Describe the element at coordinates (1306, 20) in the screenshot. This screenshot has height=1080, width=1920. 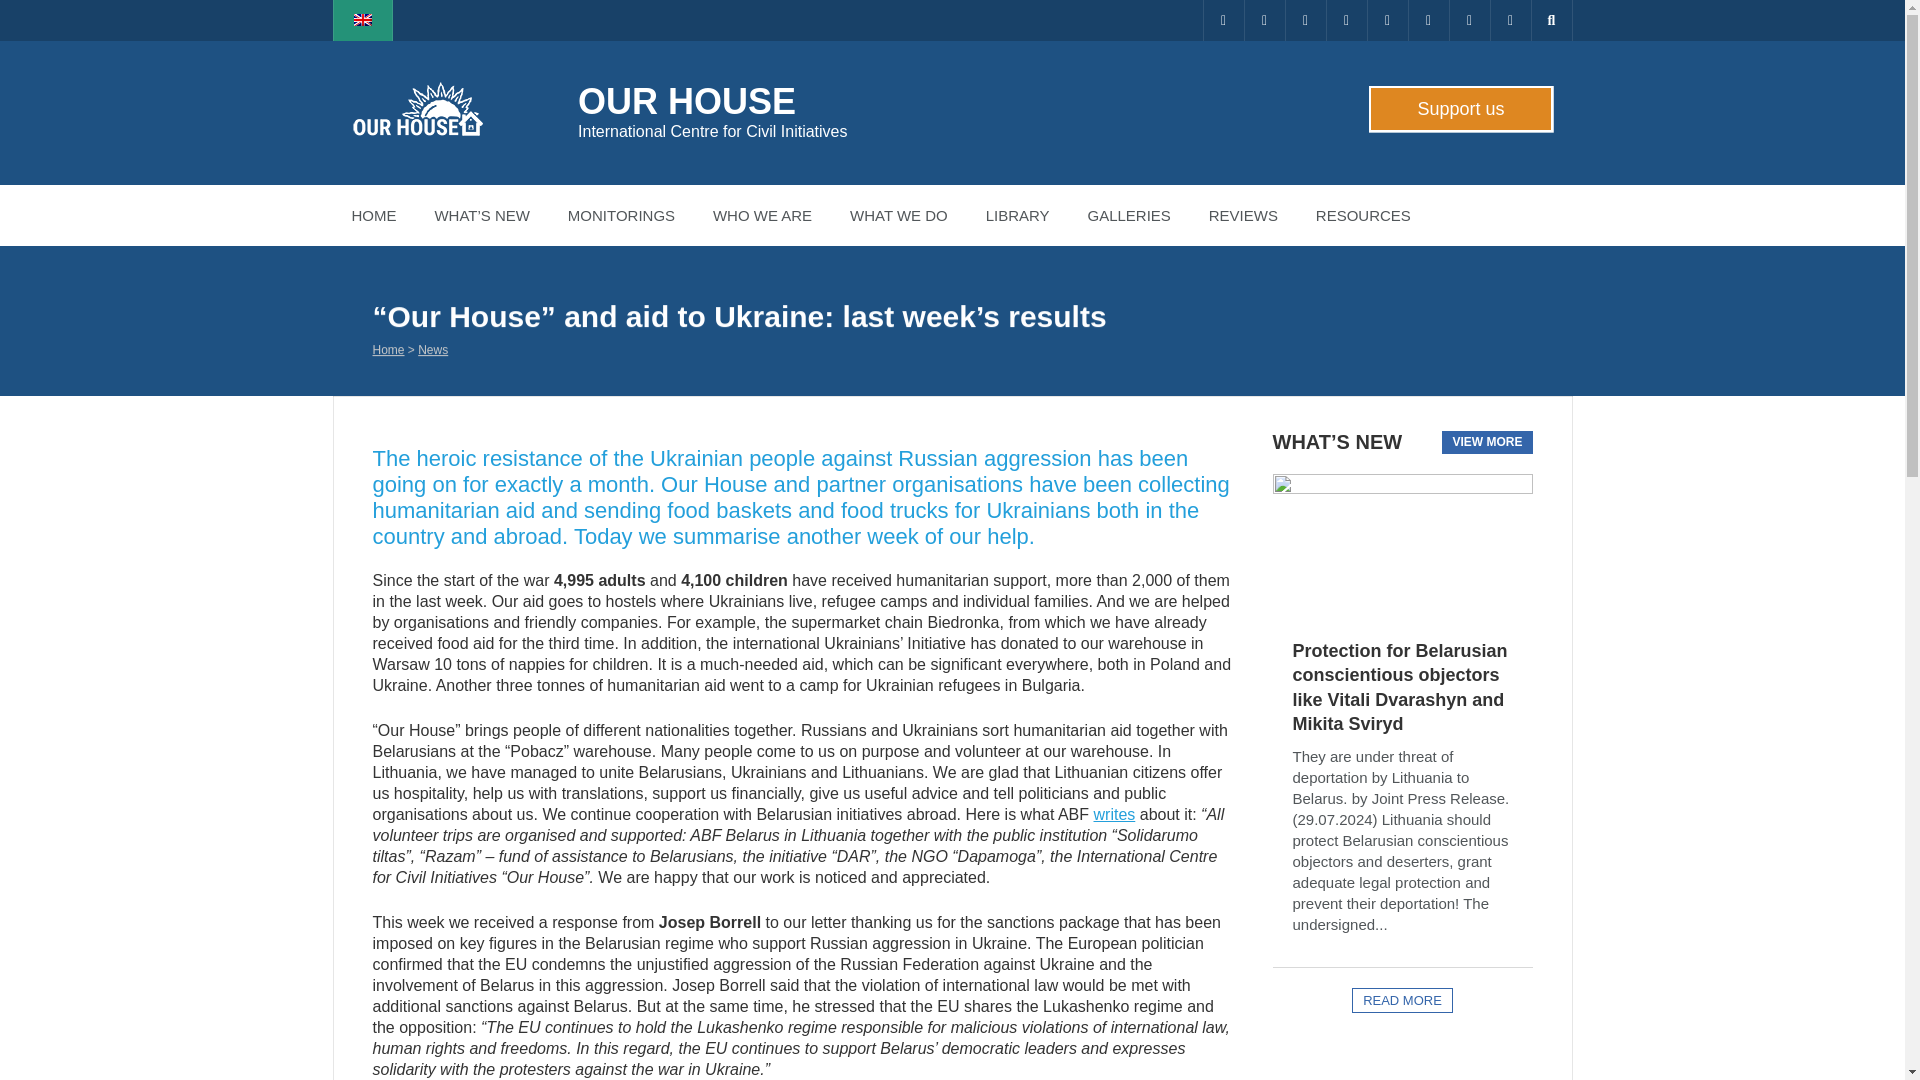
I see `Instagram` at that location.